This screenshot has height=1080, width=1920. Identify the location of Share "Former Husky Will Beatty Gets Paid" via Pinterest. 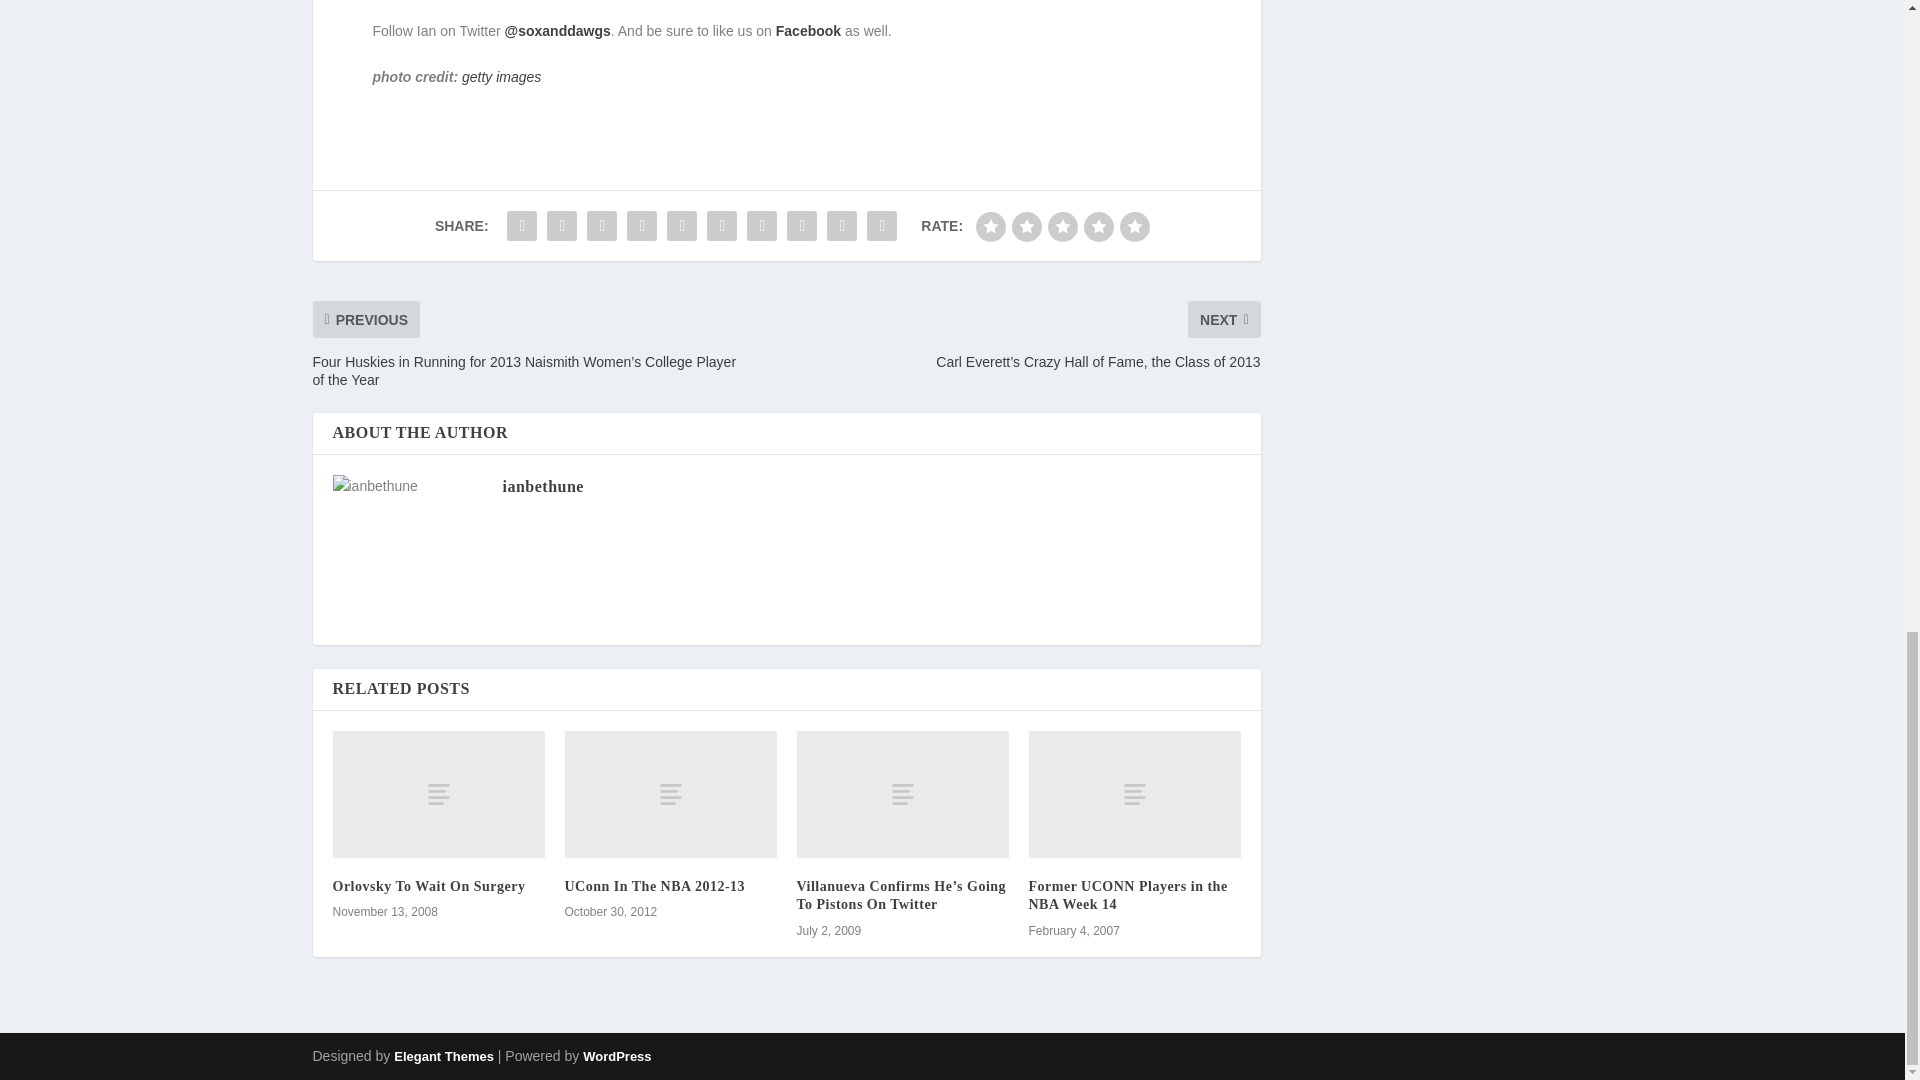
(682, 226).